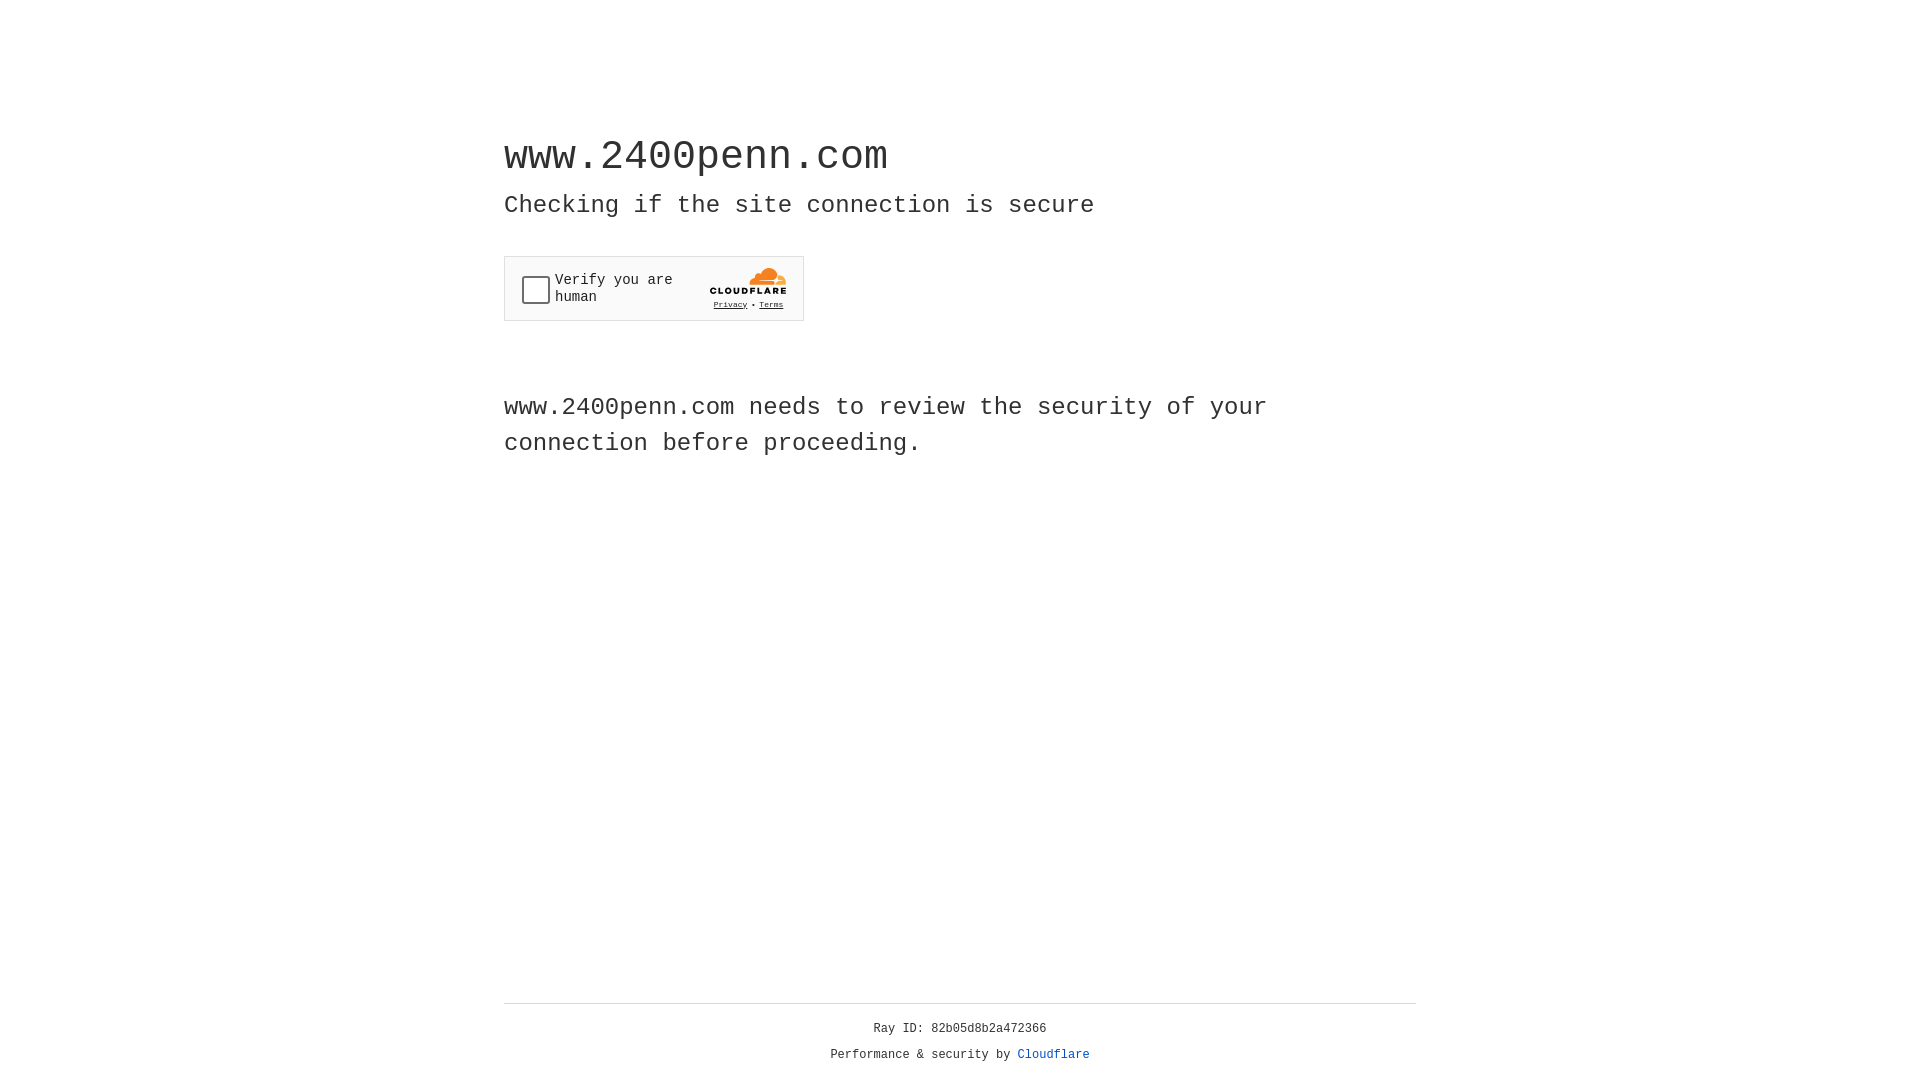 The height and width of the screenshot is (1080, 1920). Describe the element at coordinates (654, 288) in the screenshot. I see `Widget containing a Cloudflare security challenge` at that location.